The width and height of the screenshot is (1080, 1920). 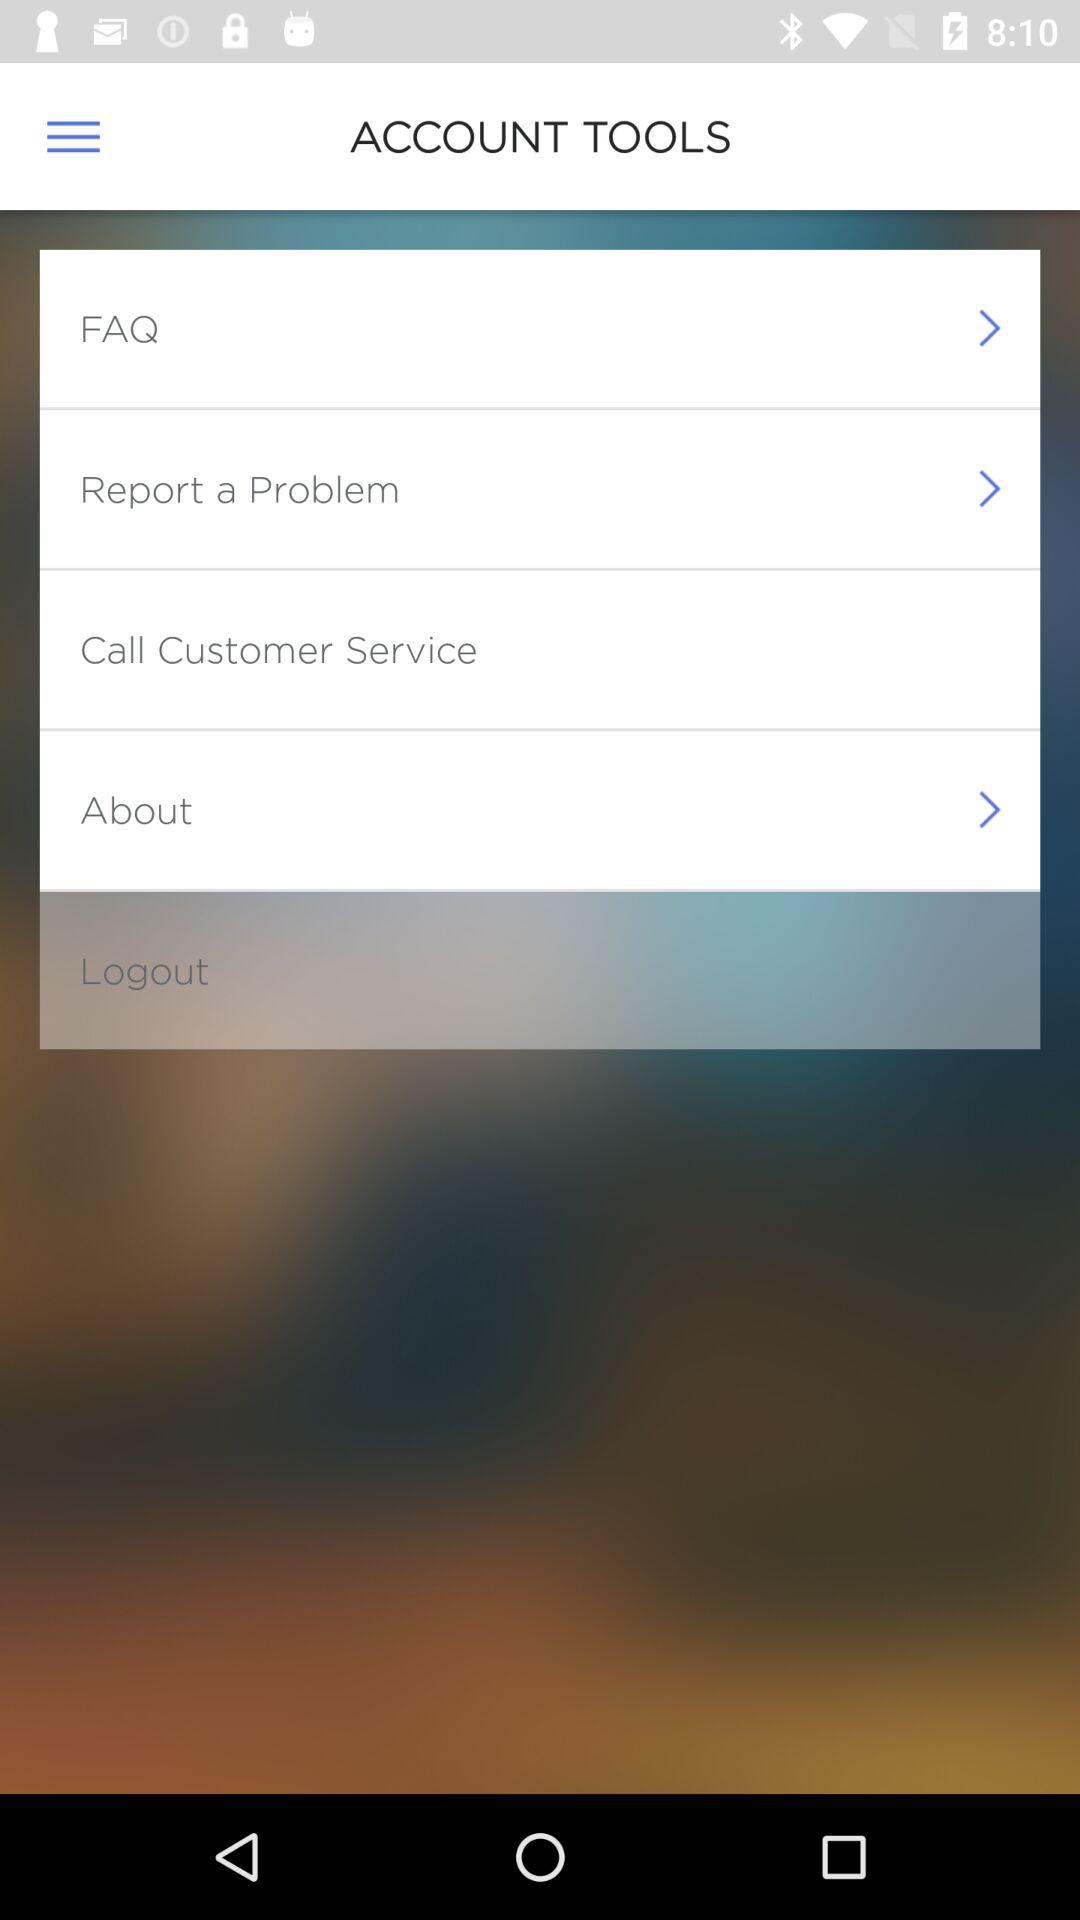 I want to click on jump to report a problem icon, so click(x=240, y=488).